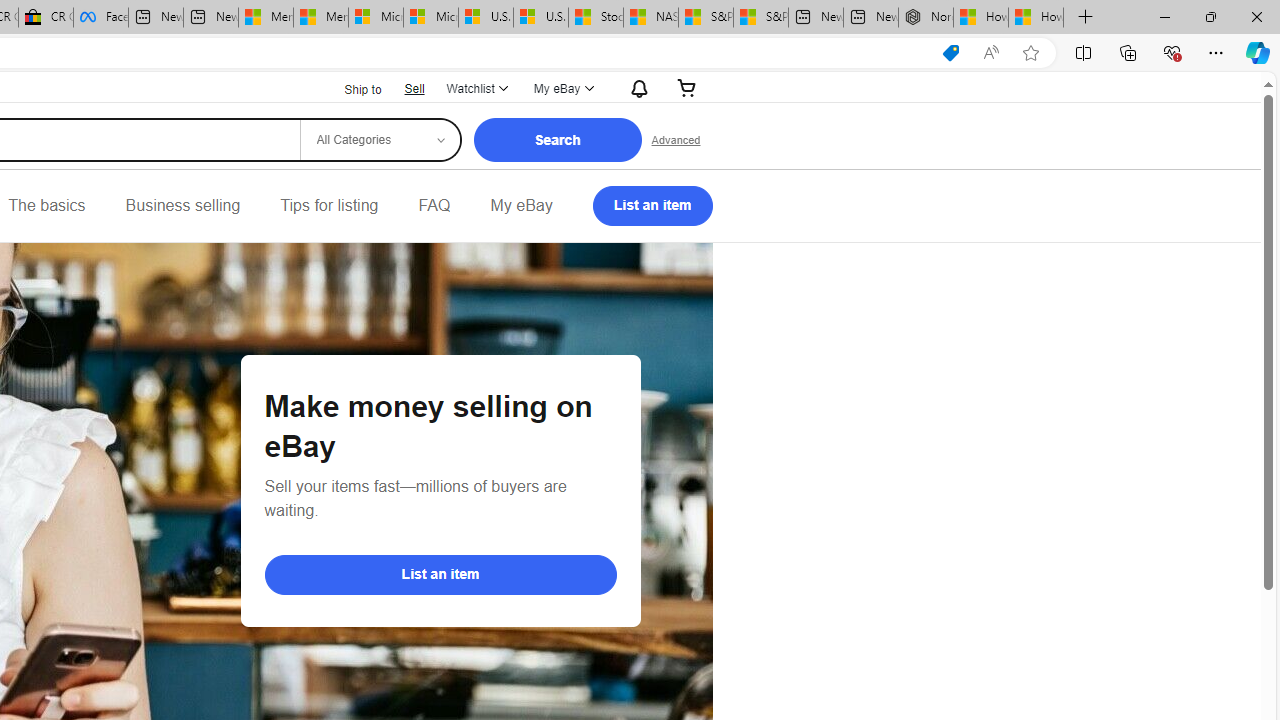 This screenshot has width=1280, height=720. I want to click on Advanced Search, so click(676, 140).